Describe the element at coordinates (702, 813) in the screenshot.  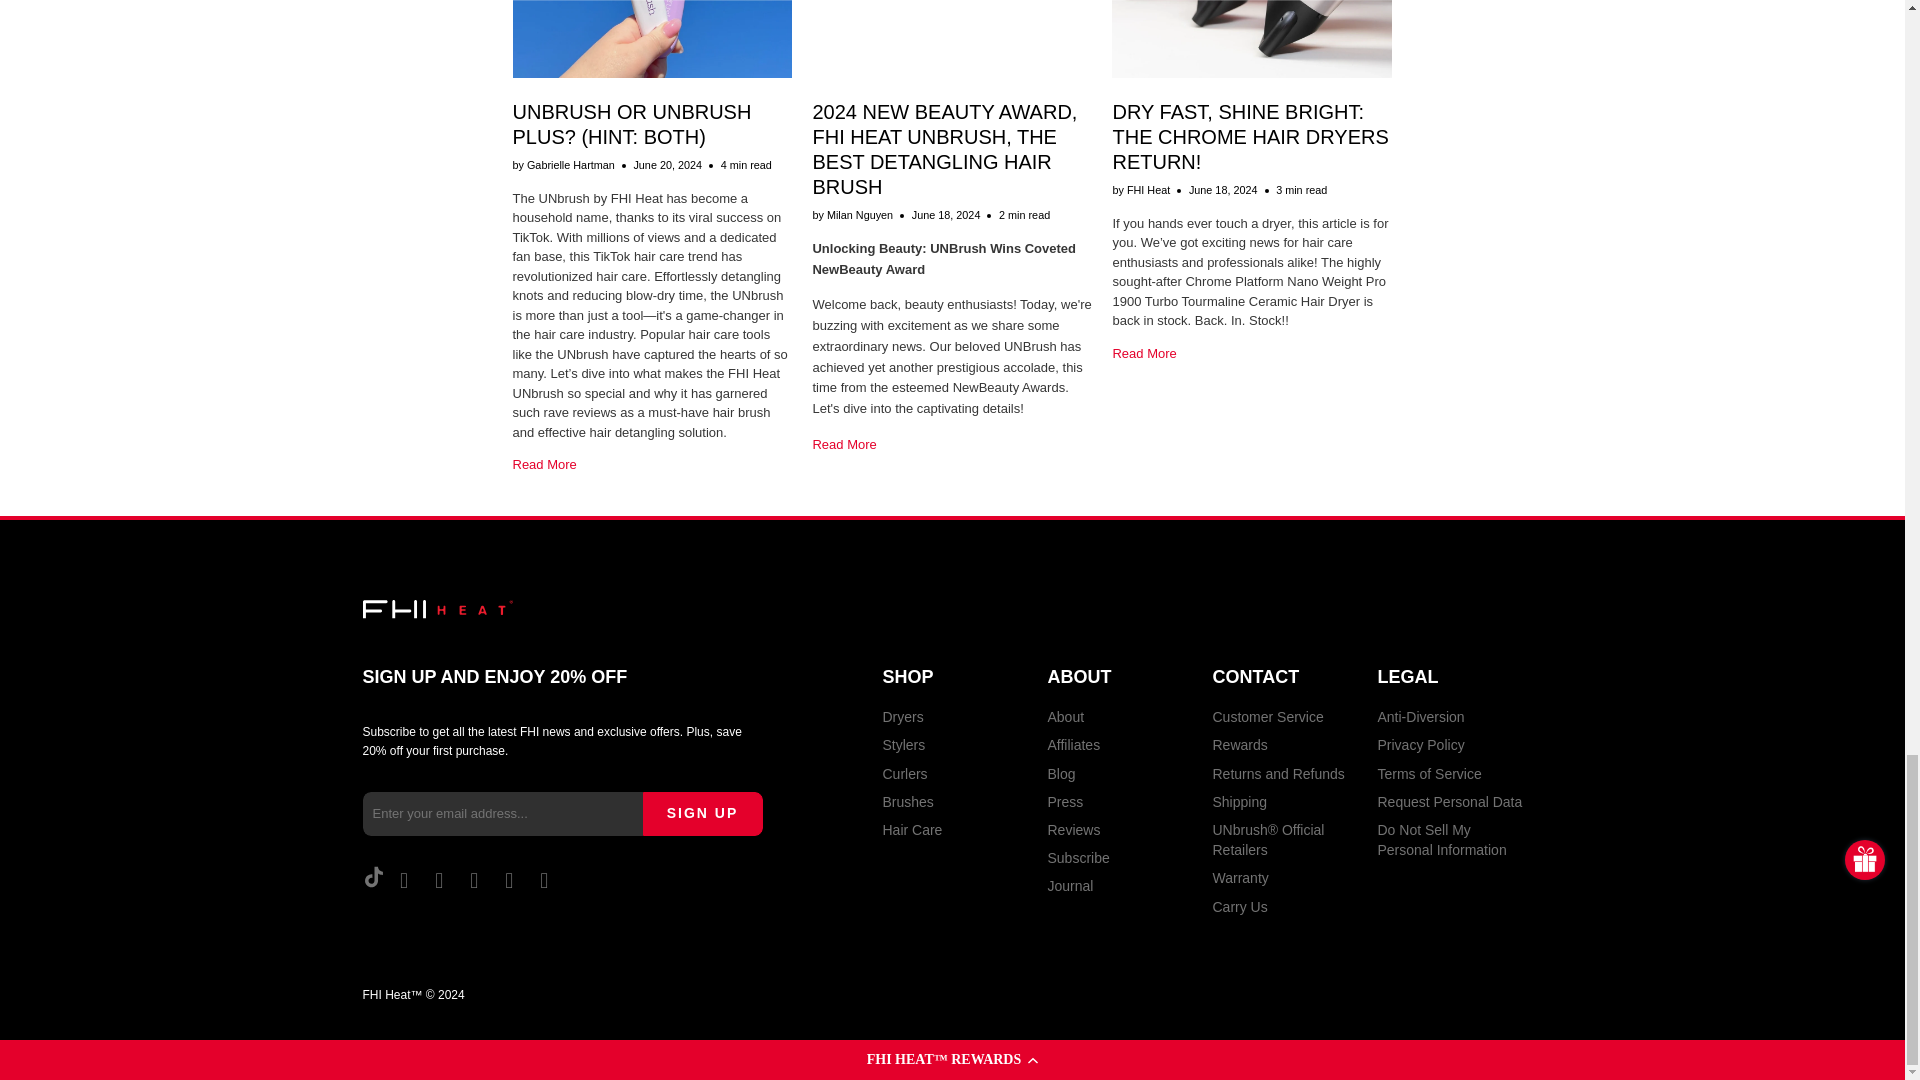
I see `Sign Up` at that location.